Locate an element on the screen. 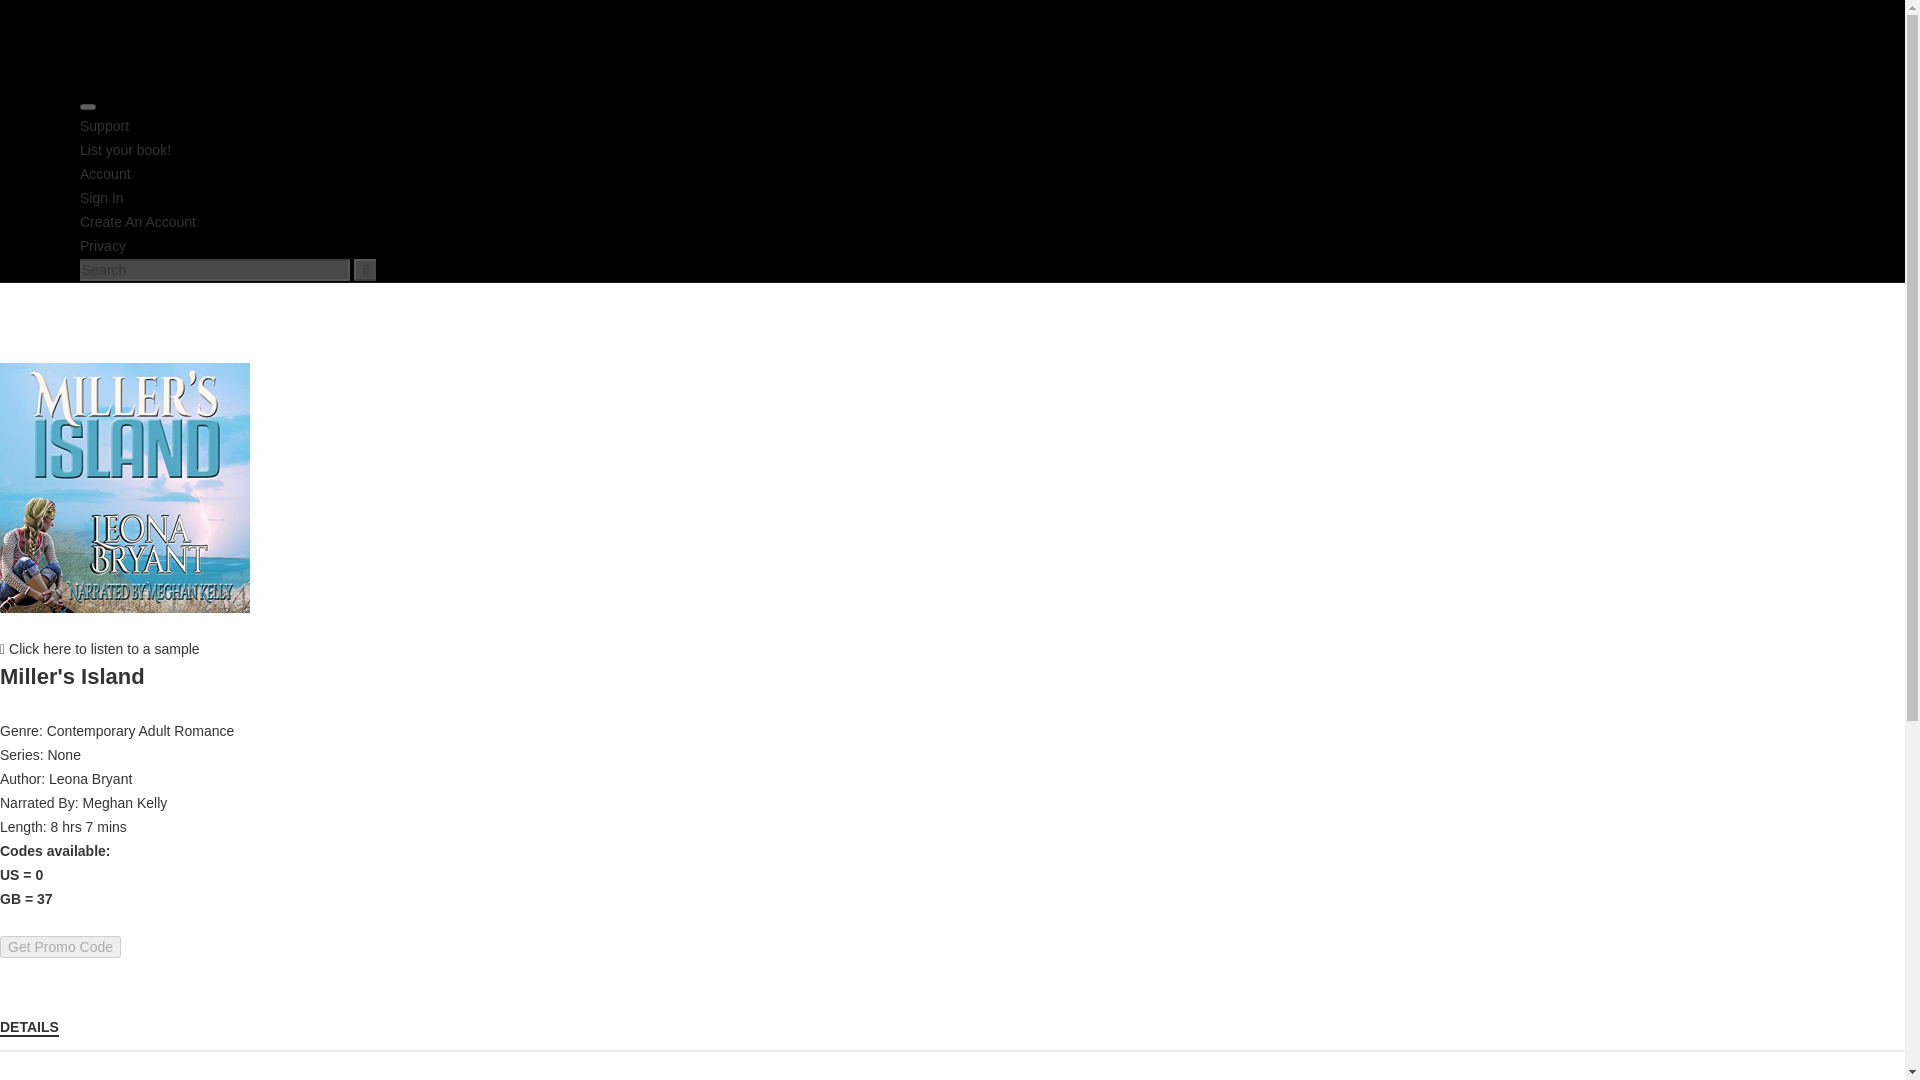 The image size is (1920, 1080). Get Promo Code is located at coordinates (60, 946).